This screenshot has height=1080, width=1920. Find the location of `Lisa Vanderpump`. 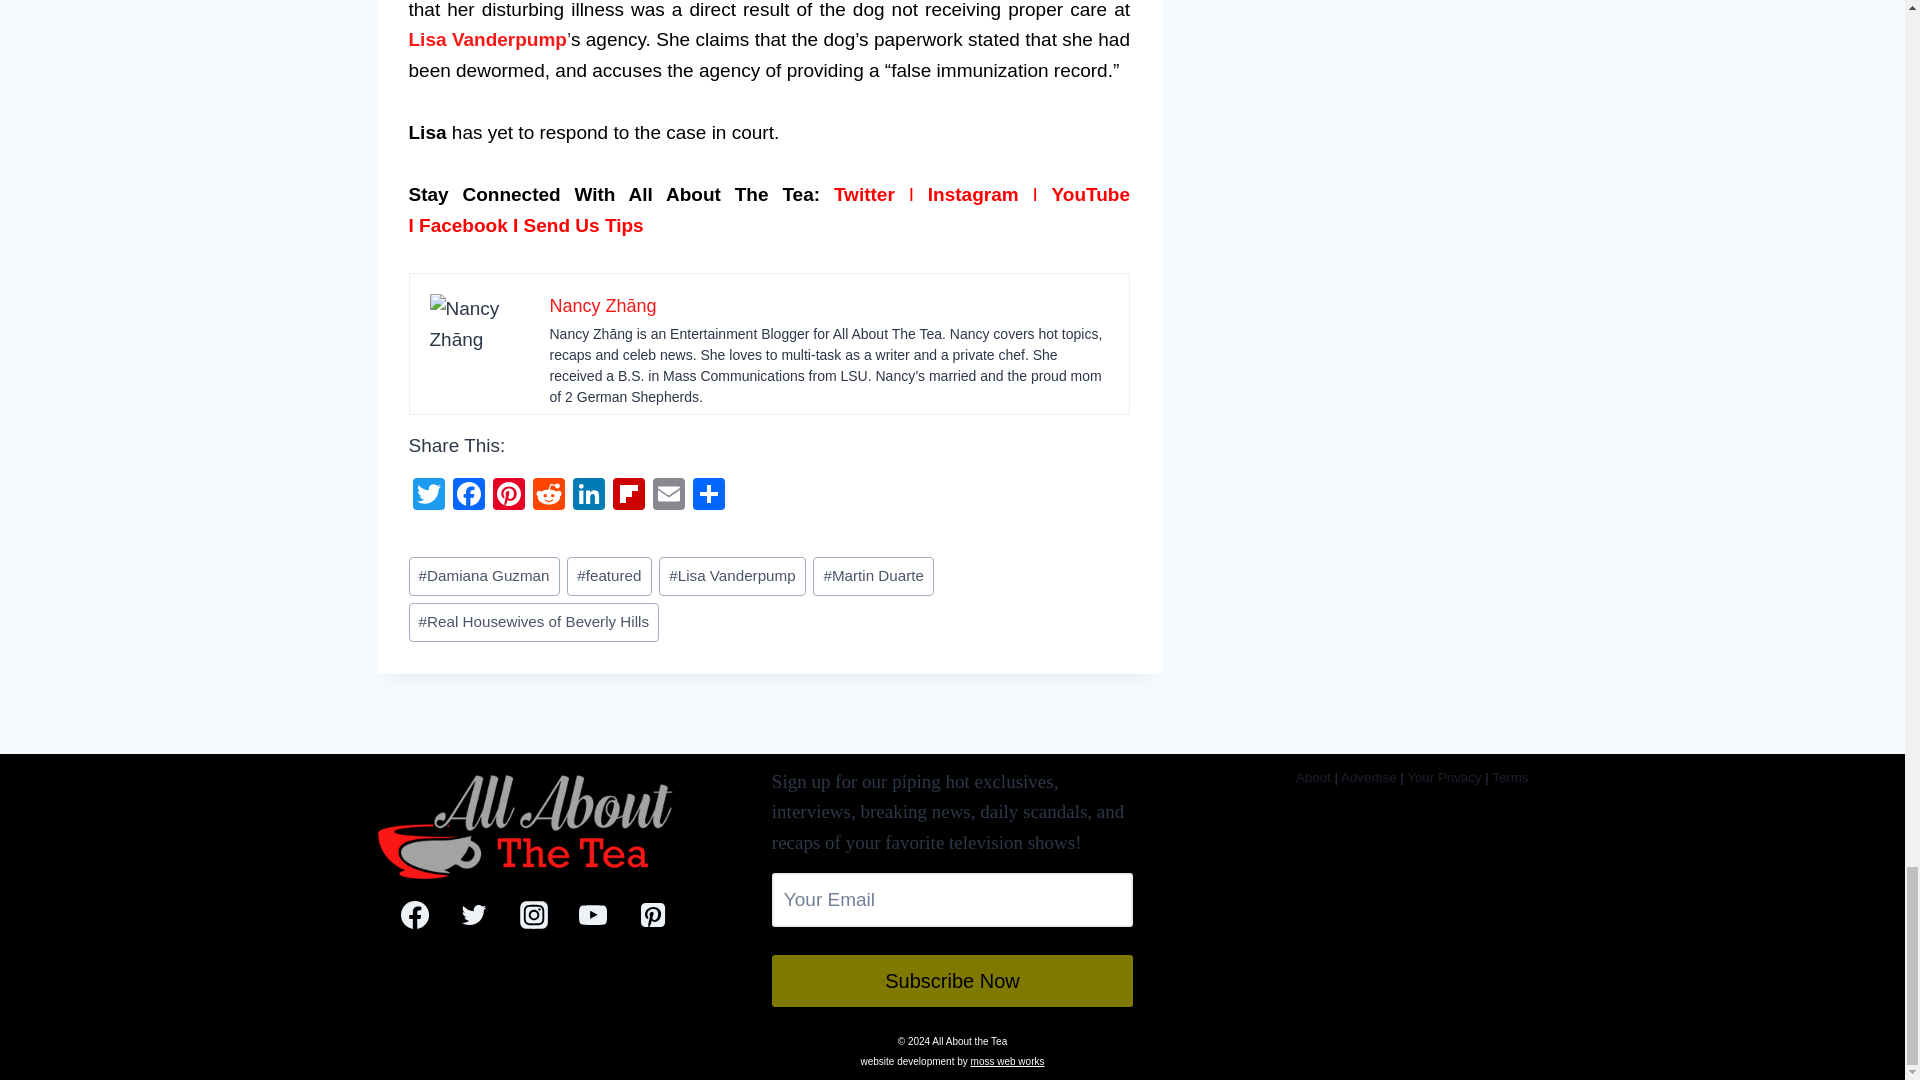

Lisa Vanderpump is located at coordinates (486, 39).